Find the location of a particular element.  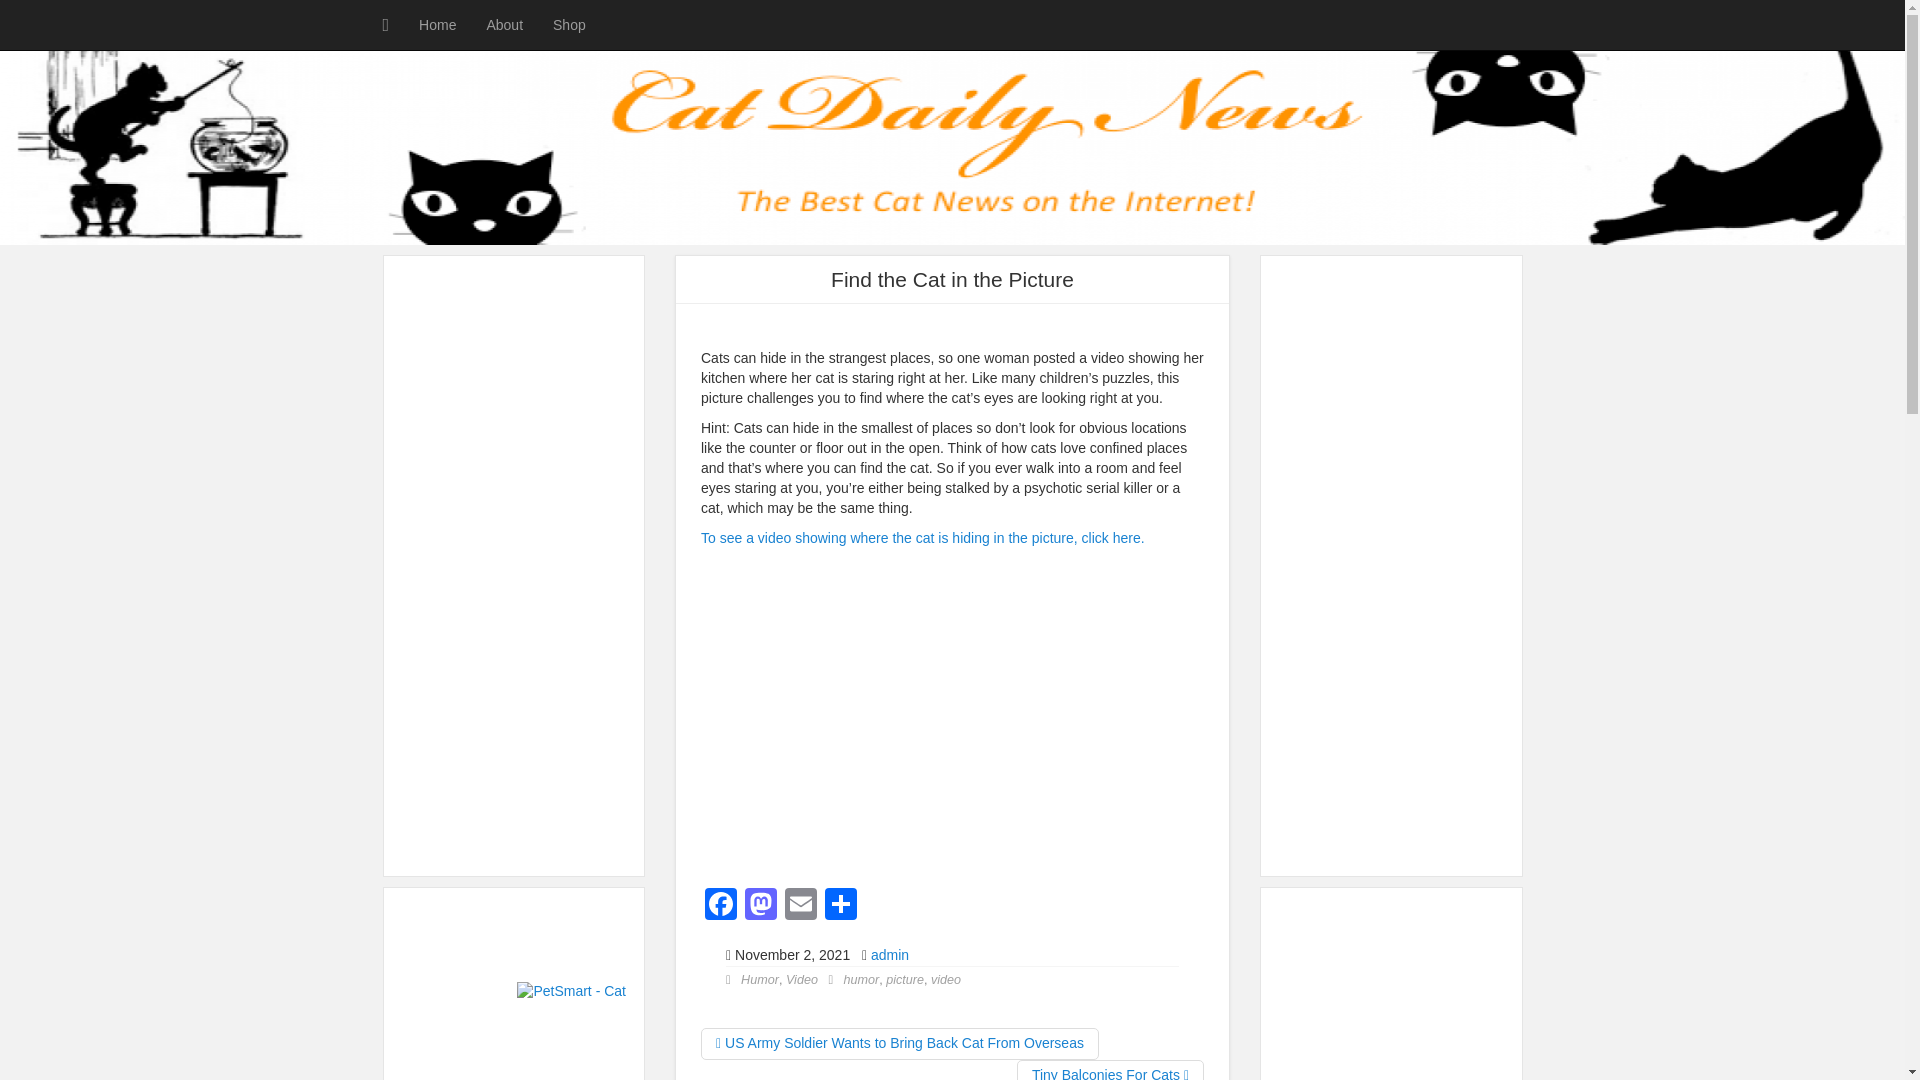

video is located at coordinates (946, 980).